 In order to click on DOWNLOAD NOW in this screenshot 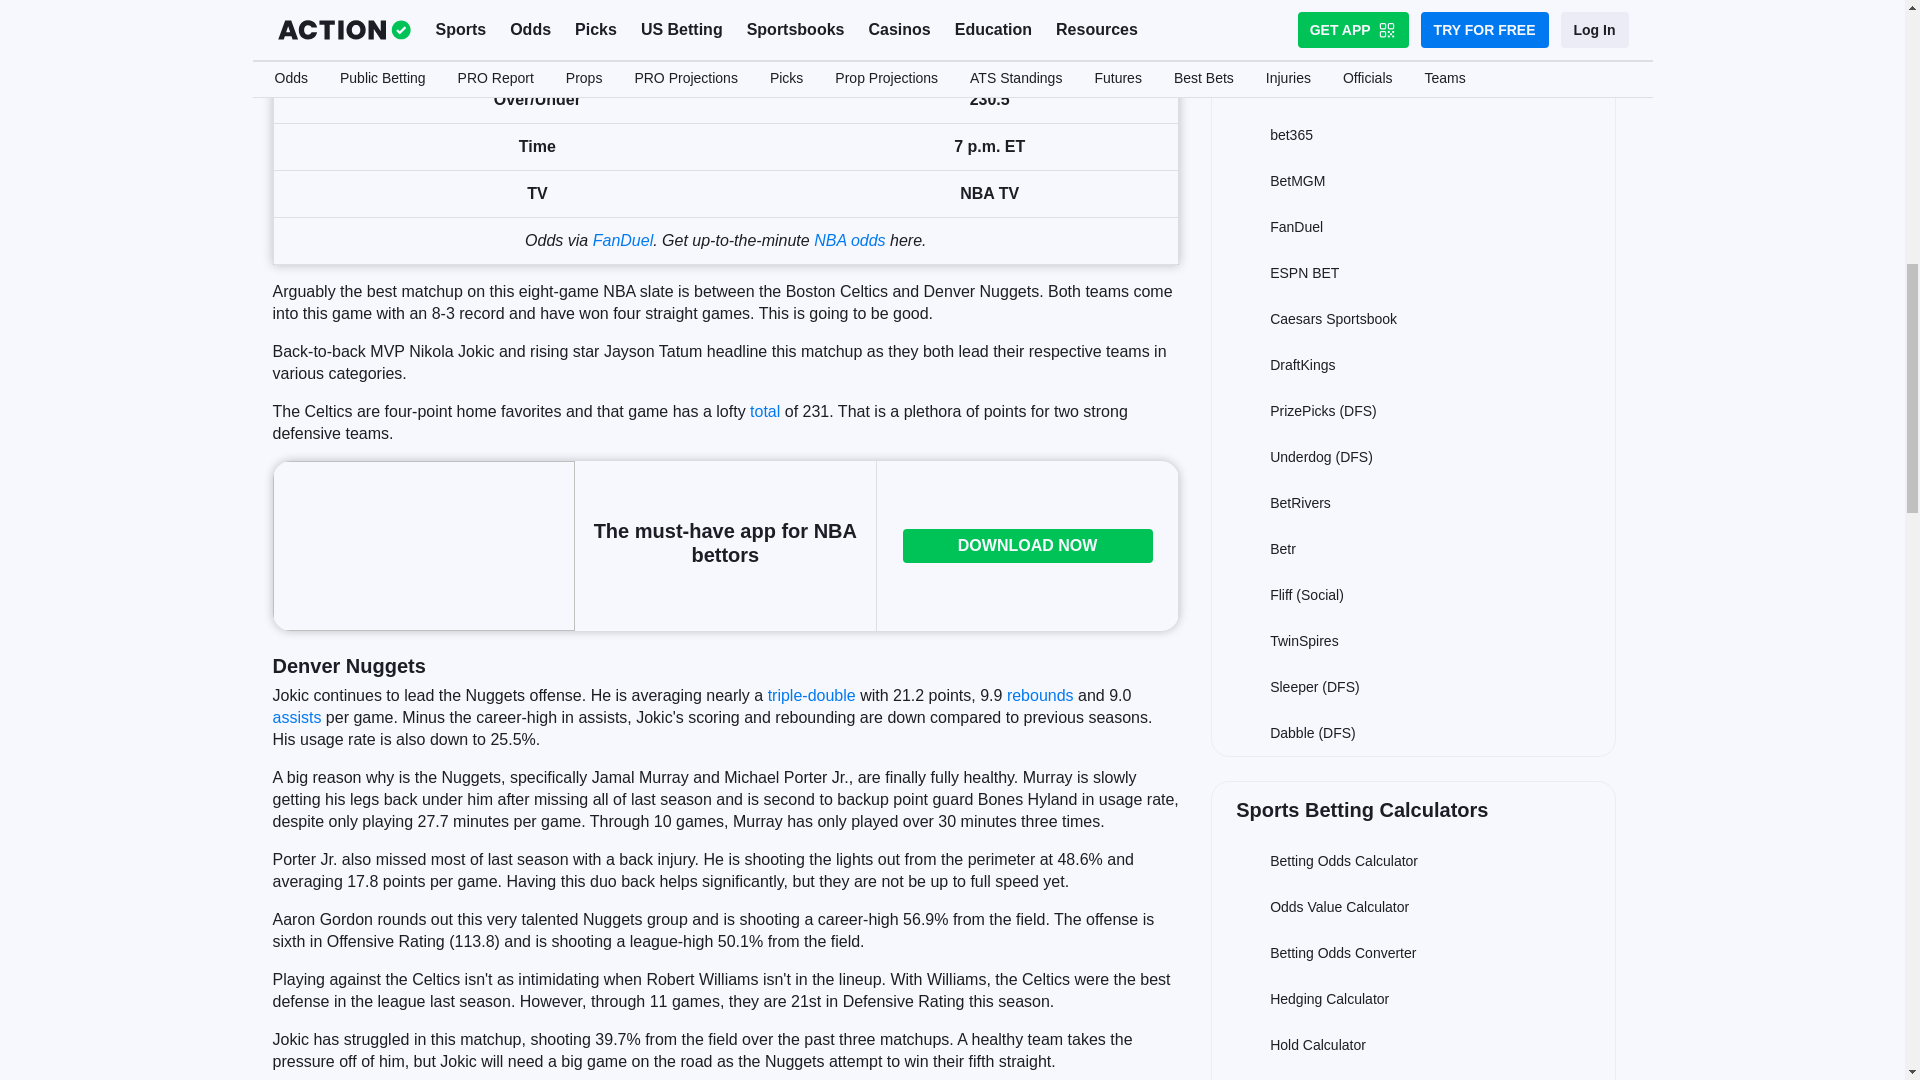, I will do `click(1028, 546)`.